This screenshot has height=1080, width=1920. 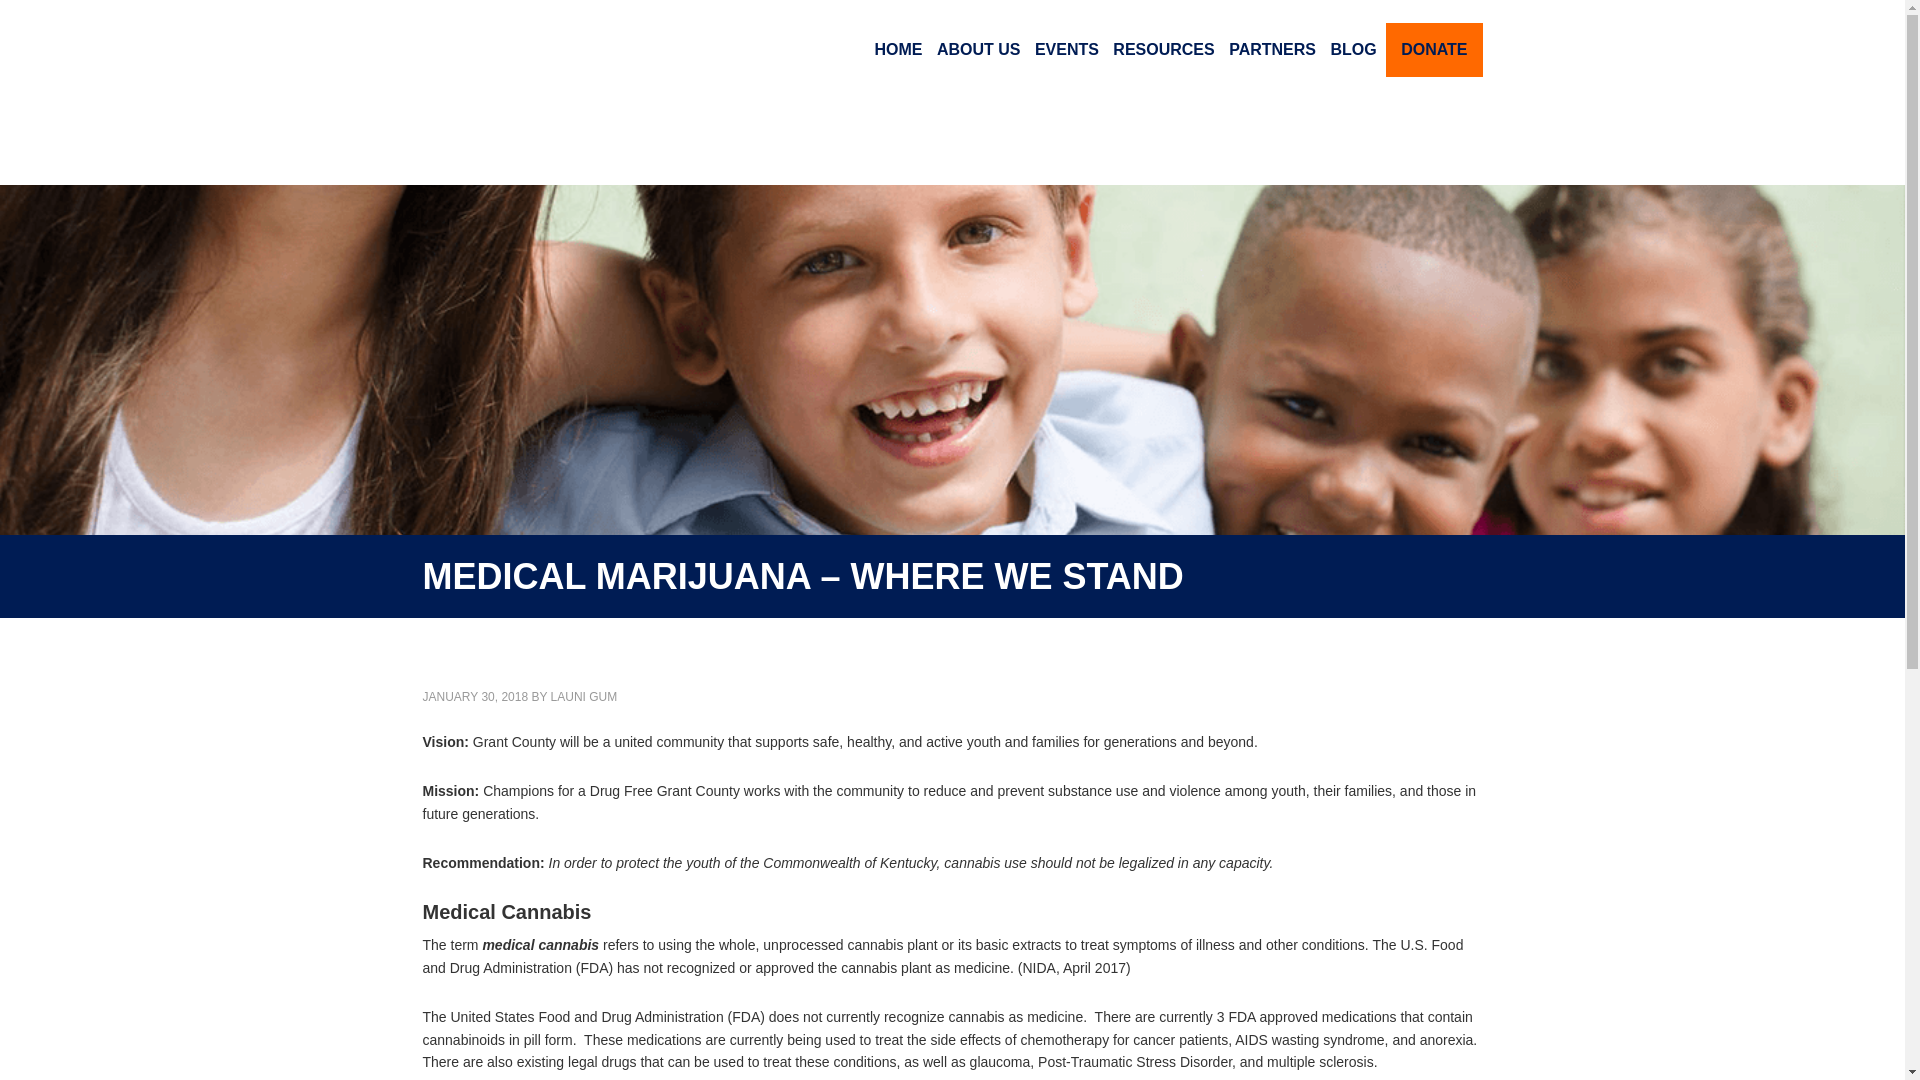 I want to click on PARTNERS, so click(x=1272, y=50).